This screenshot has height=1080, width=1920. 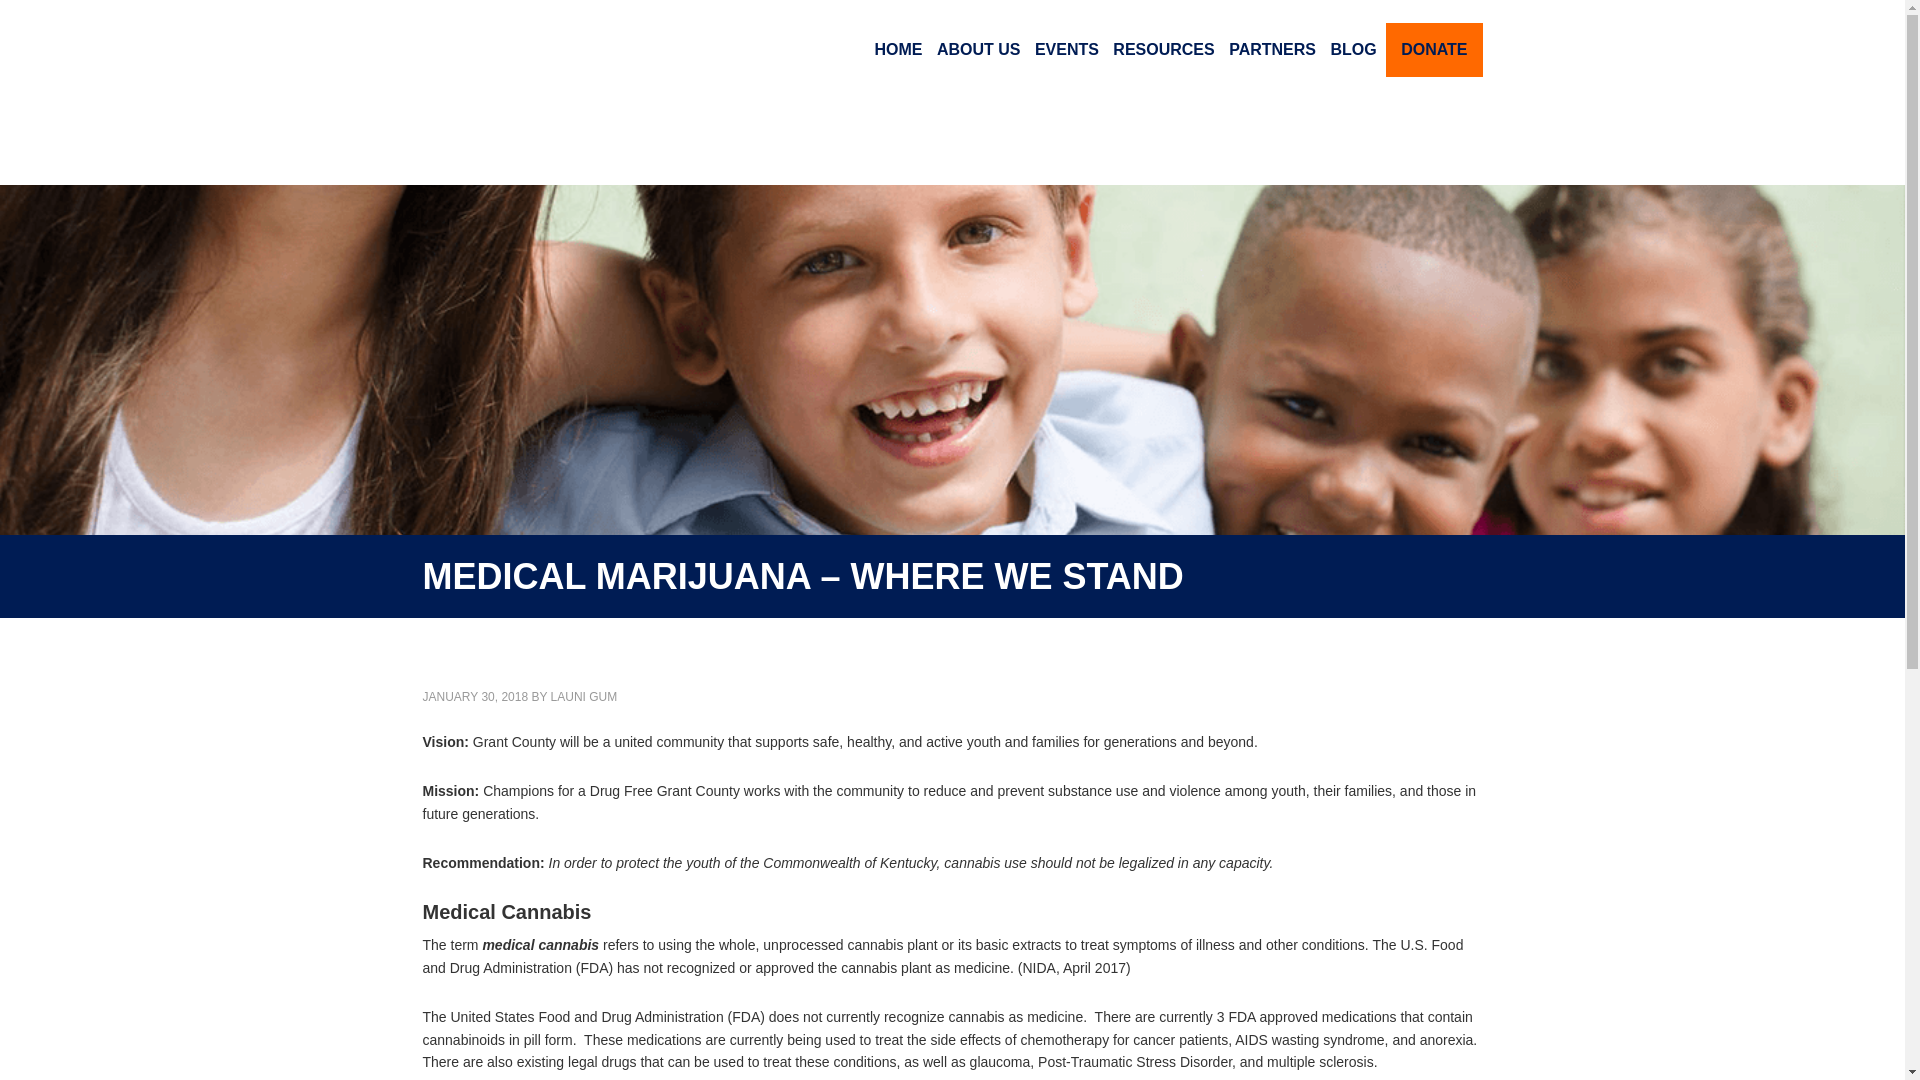 I want to click on PARTNERS, so click(x=1272, y=50).